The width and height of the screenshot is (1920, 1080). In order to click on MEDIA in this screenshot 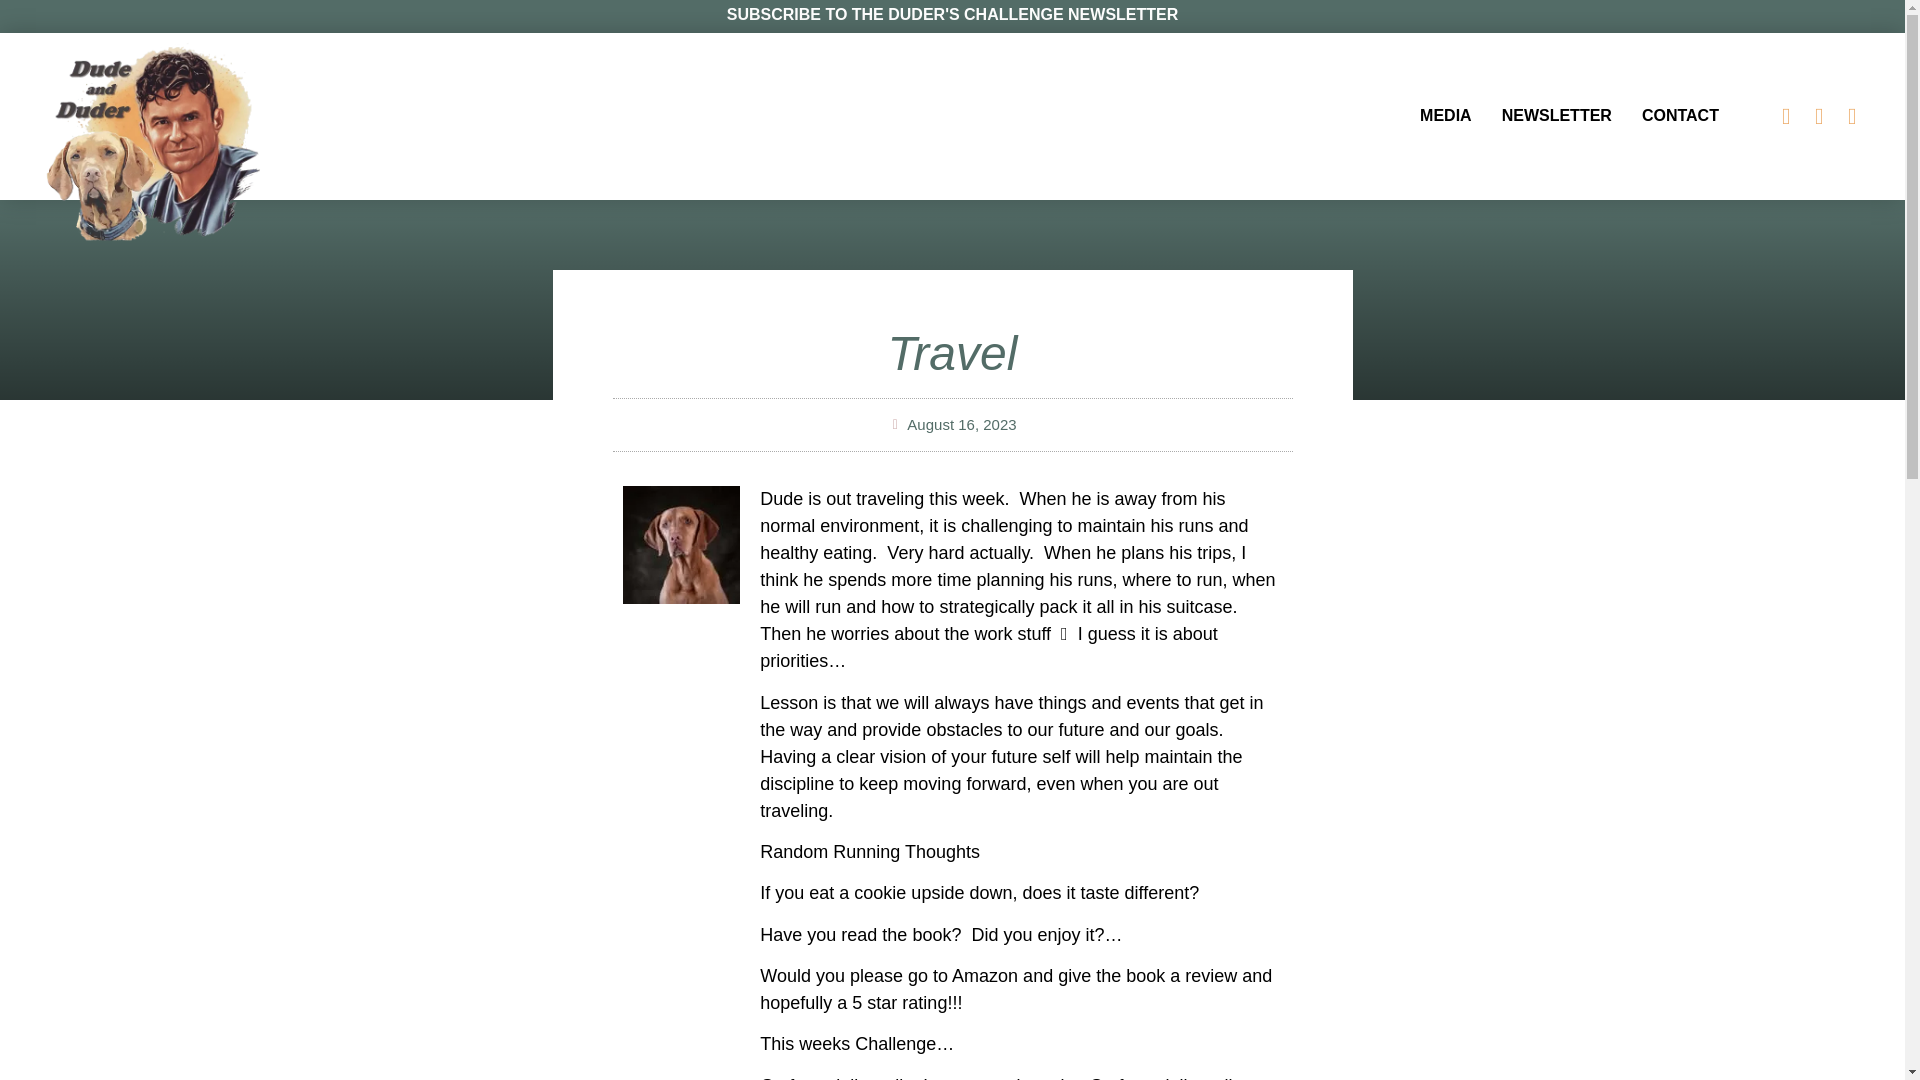, I will do `click(1446, 116)`.